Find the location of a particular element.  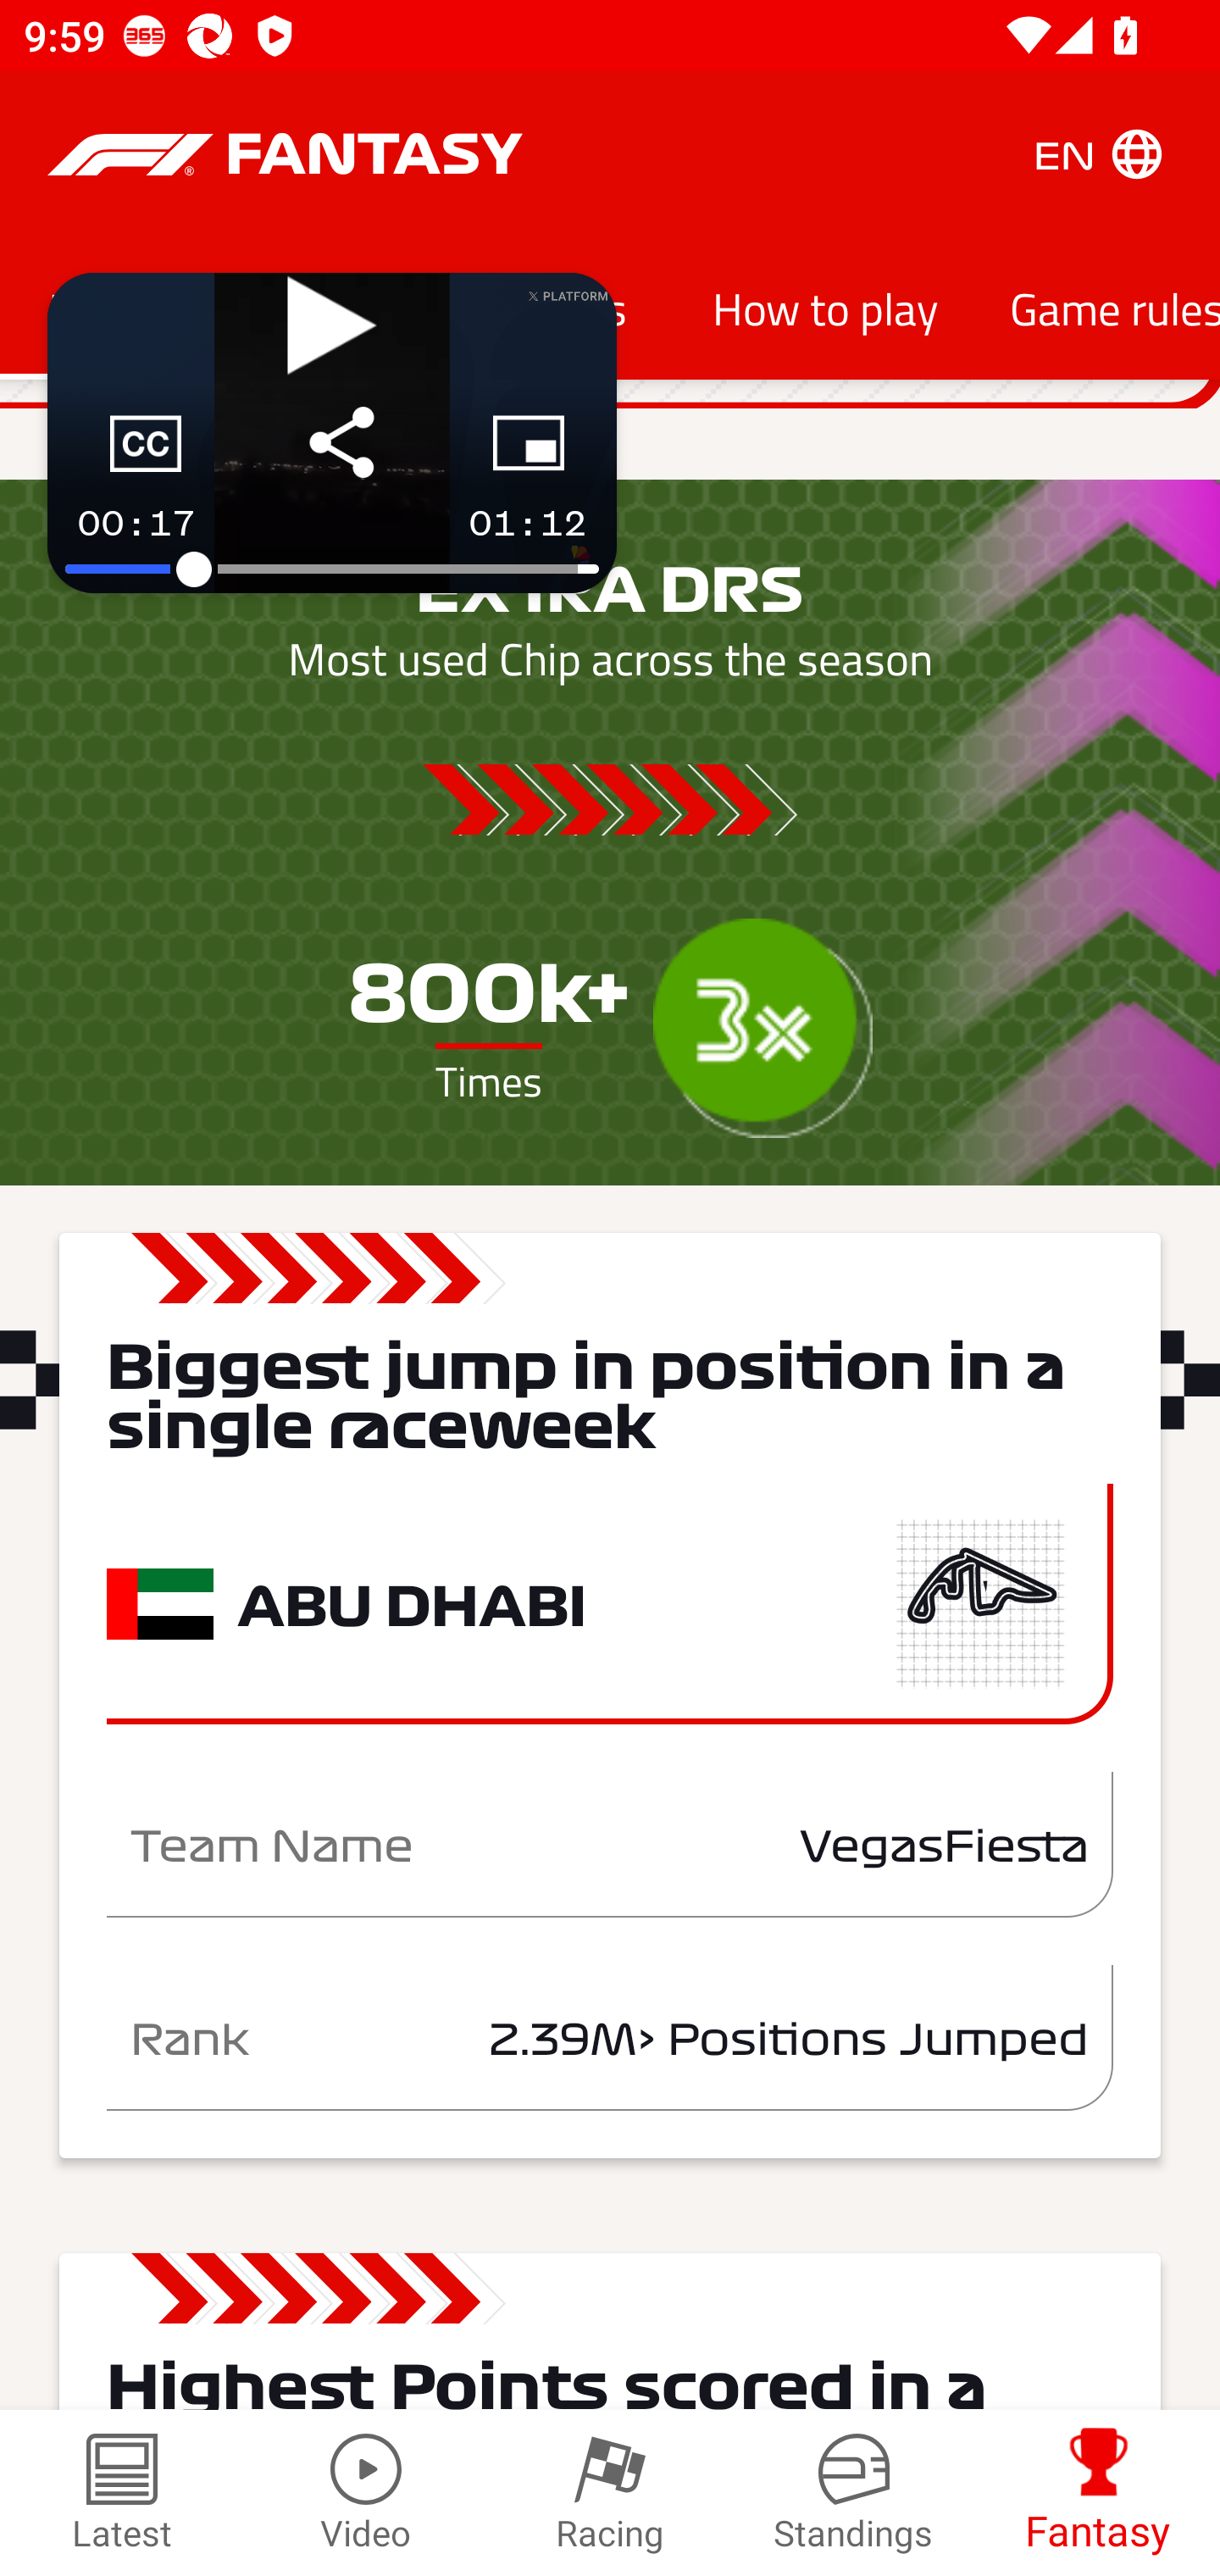

Standings is located at coordinates (854, 2493).